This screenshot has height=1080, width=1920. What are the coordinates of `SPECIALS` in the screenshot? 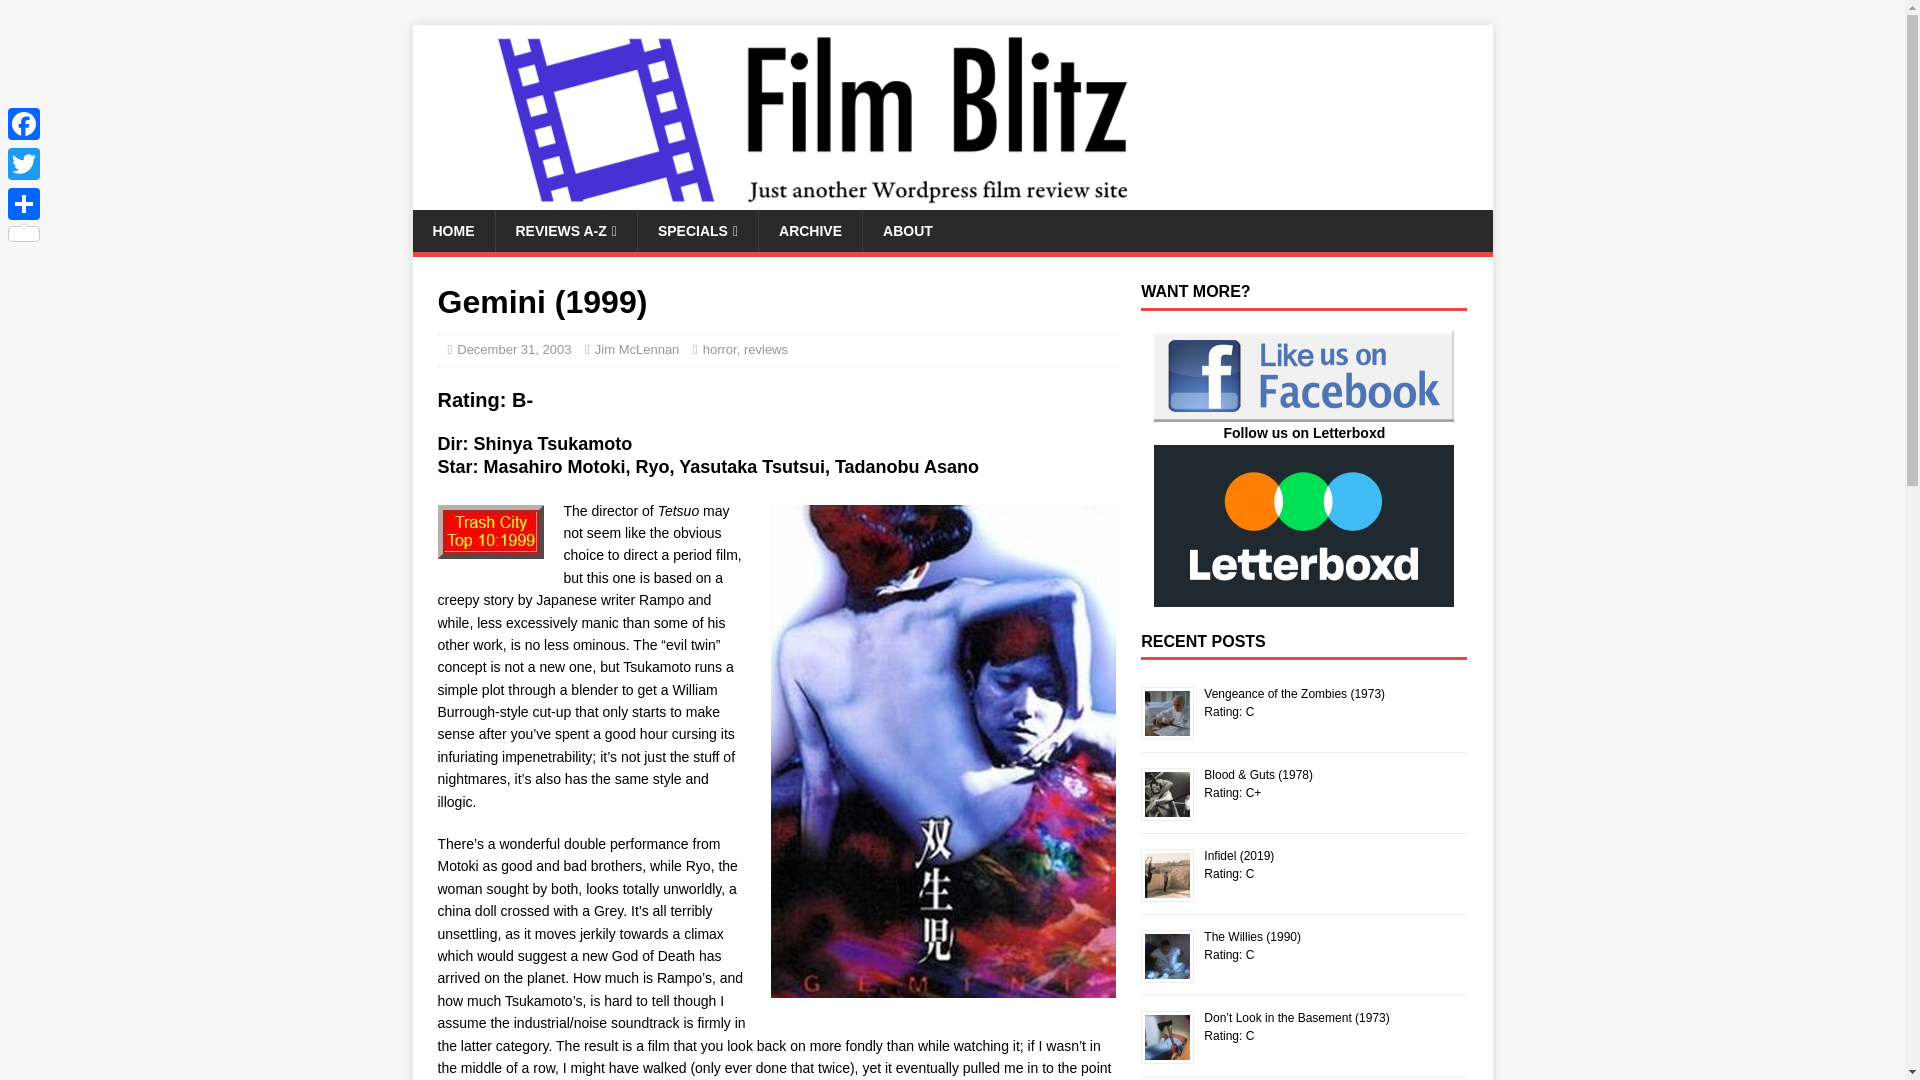 It's located at (698, 230).